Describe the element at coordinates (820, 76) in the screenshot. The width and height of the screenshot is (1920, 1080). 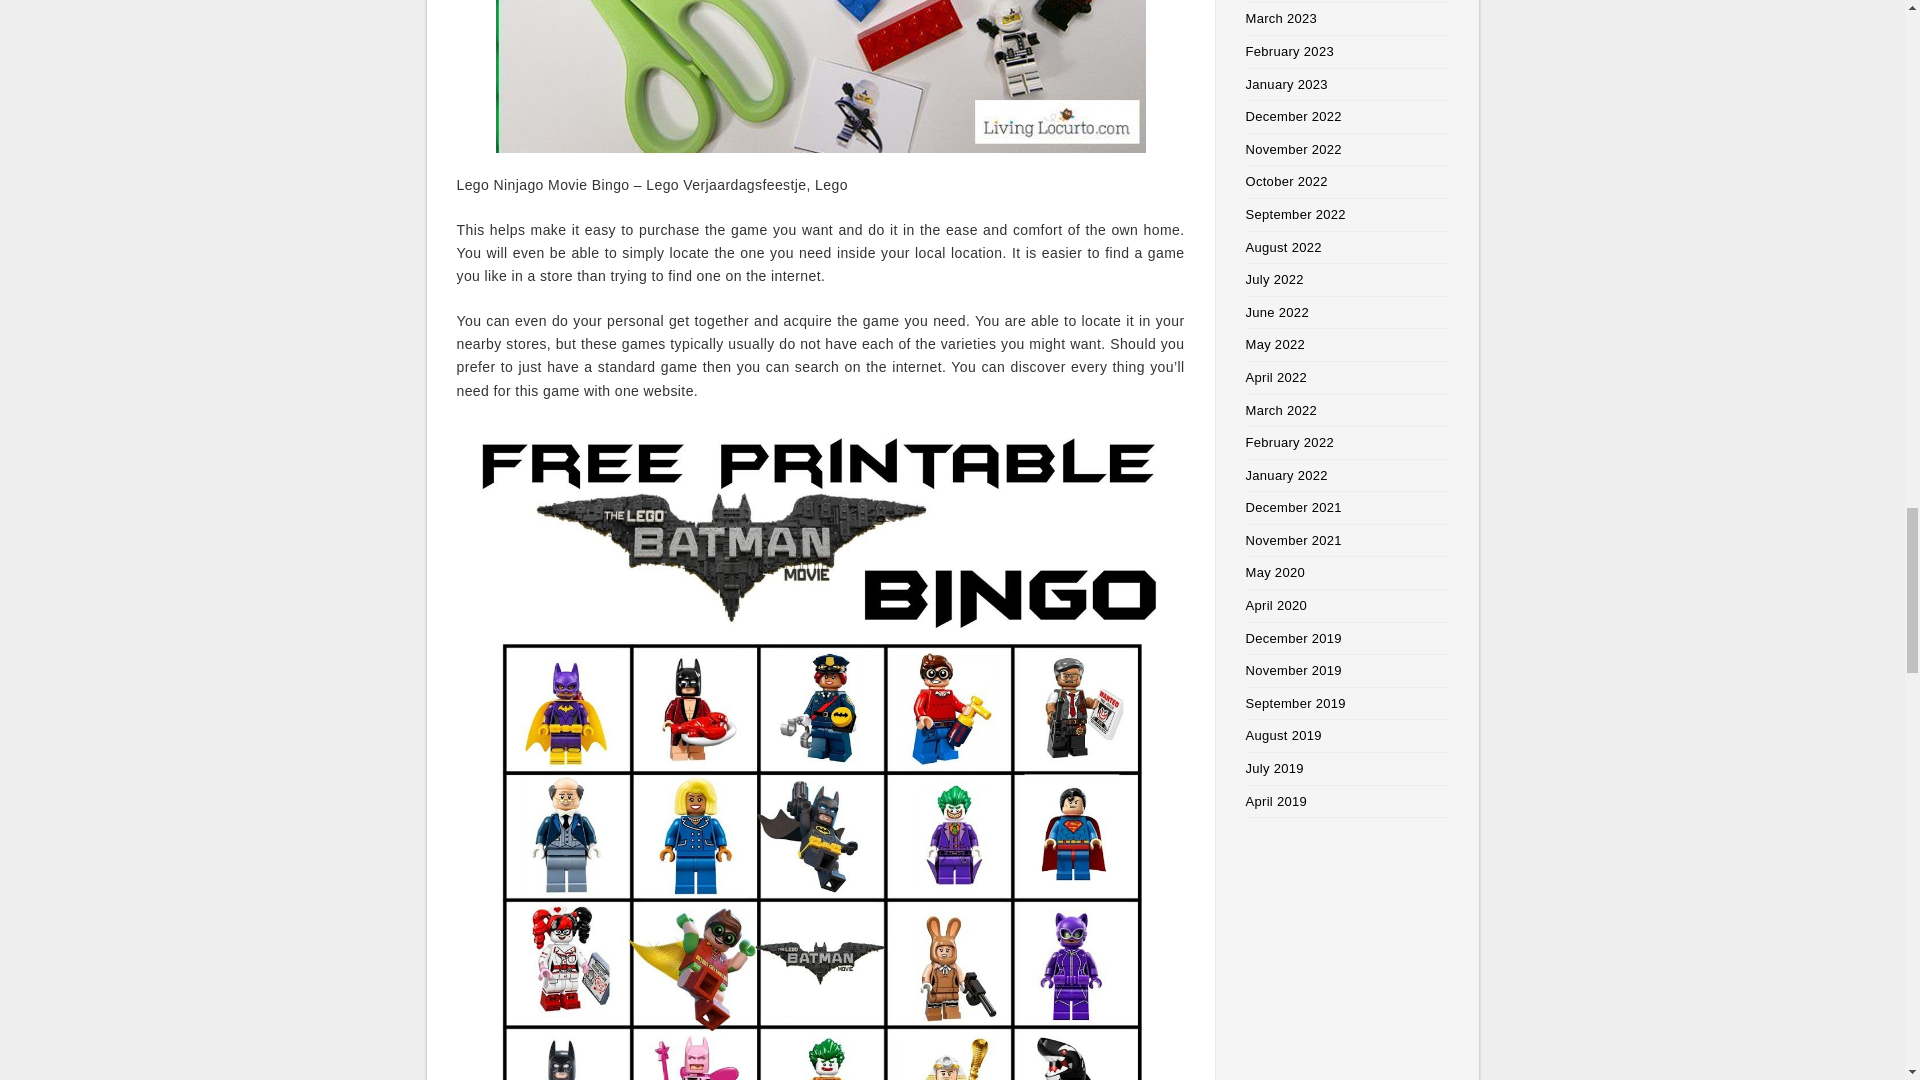
I see `lego ninjago movie bingo lego verjaardagsfeestje lego 1` at that location.